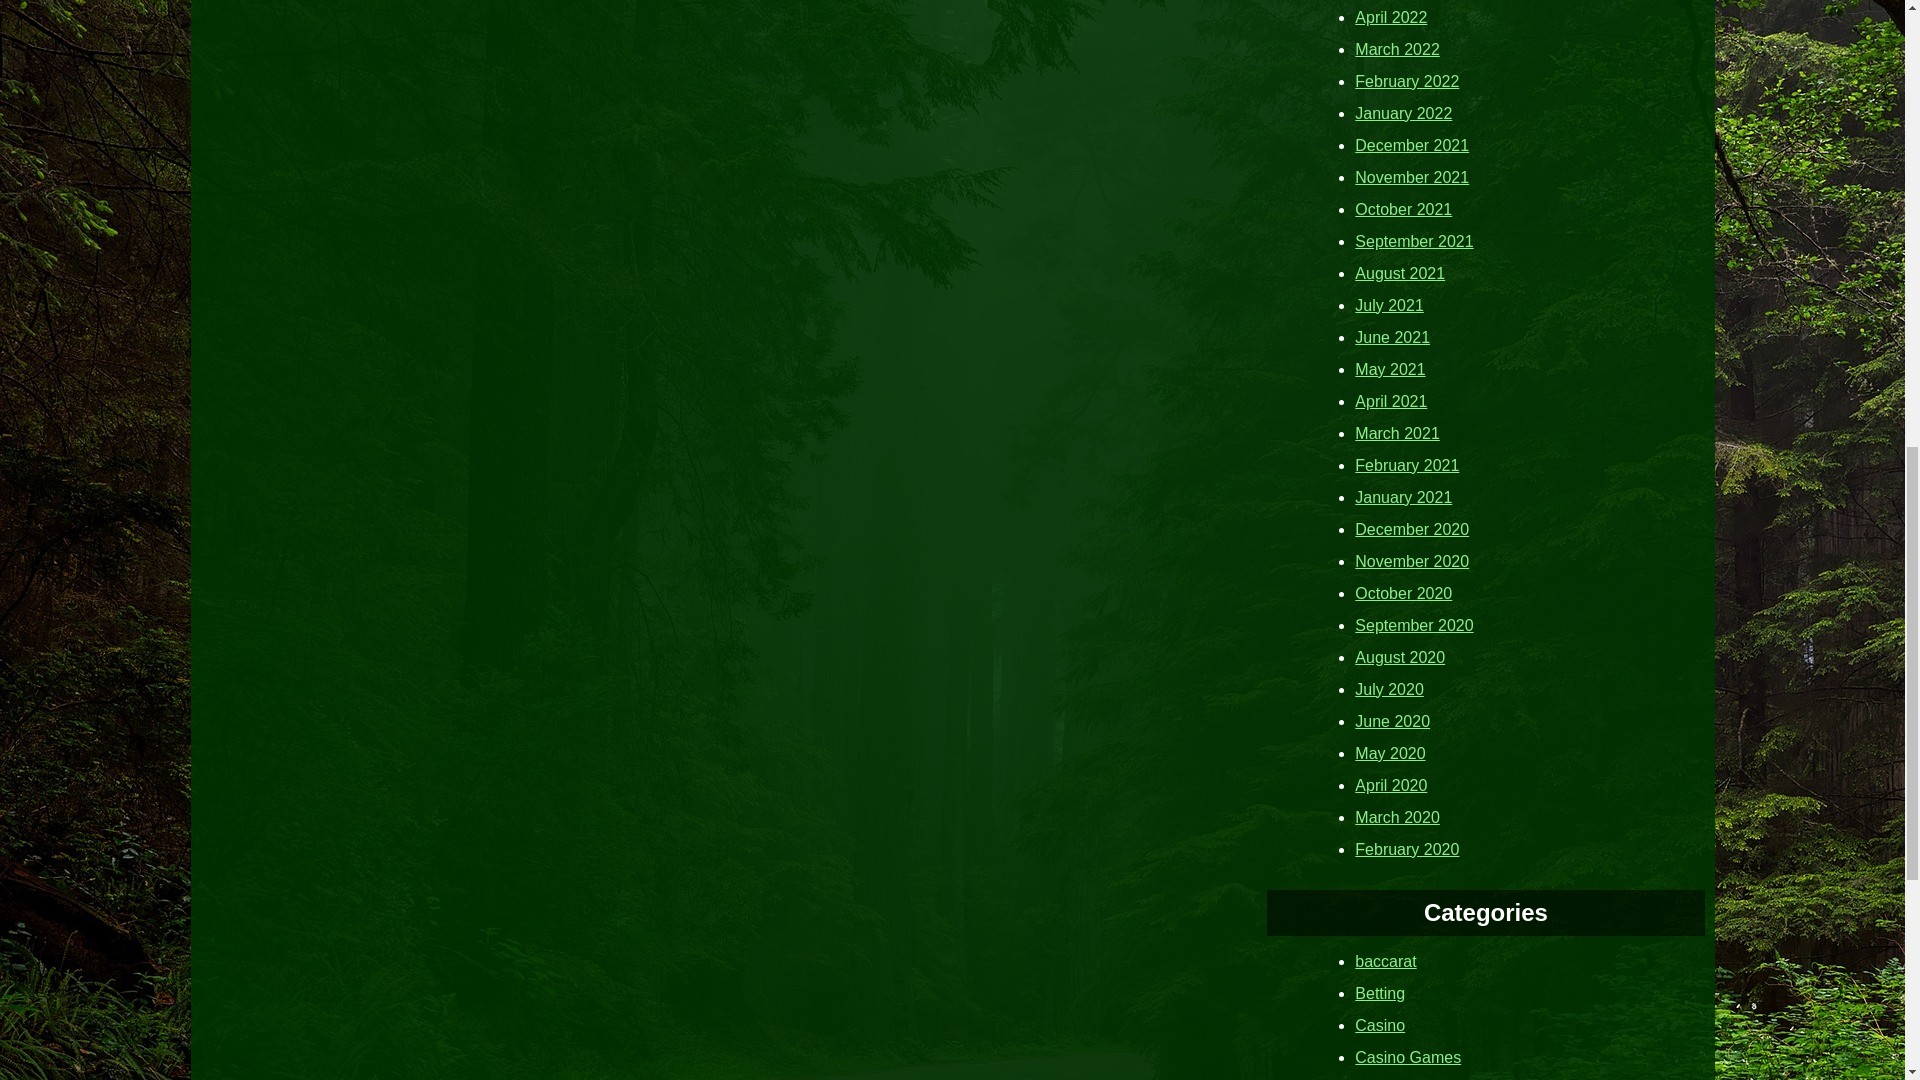 The width and height of the screenshot is (1920, 1080). Describe the element at coordinates (1390, 16) in the screenshot. I see `April 2022` at that location.